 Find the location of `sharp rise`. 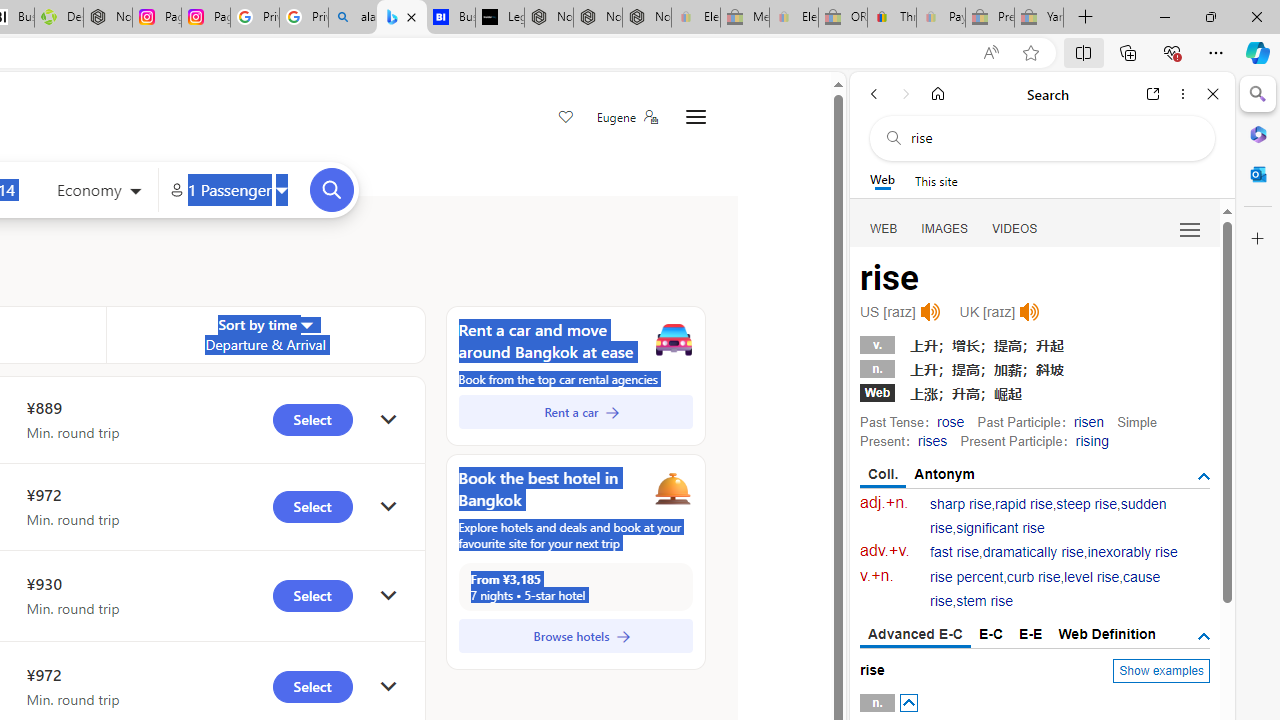

sharp rise is located at coordinates (961, 504).